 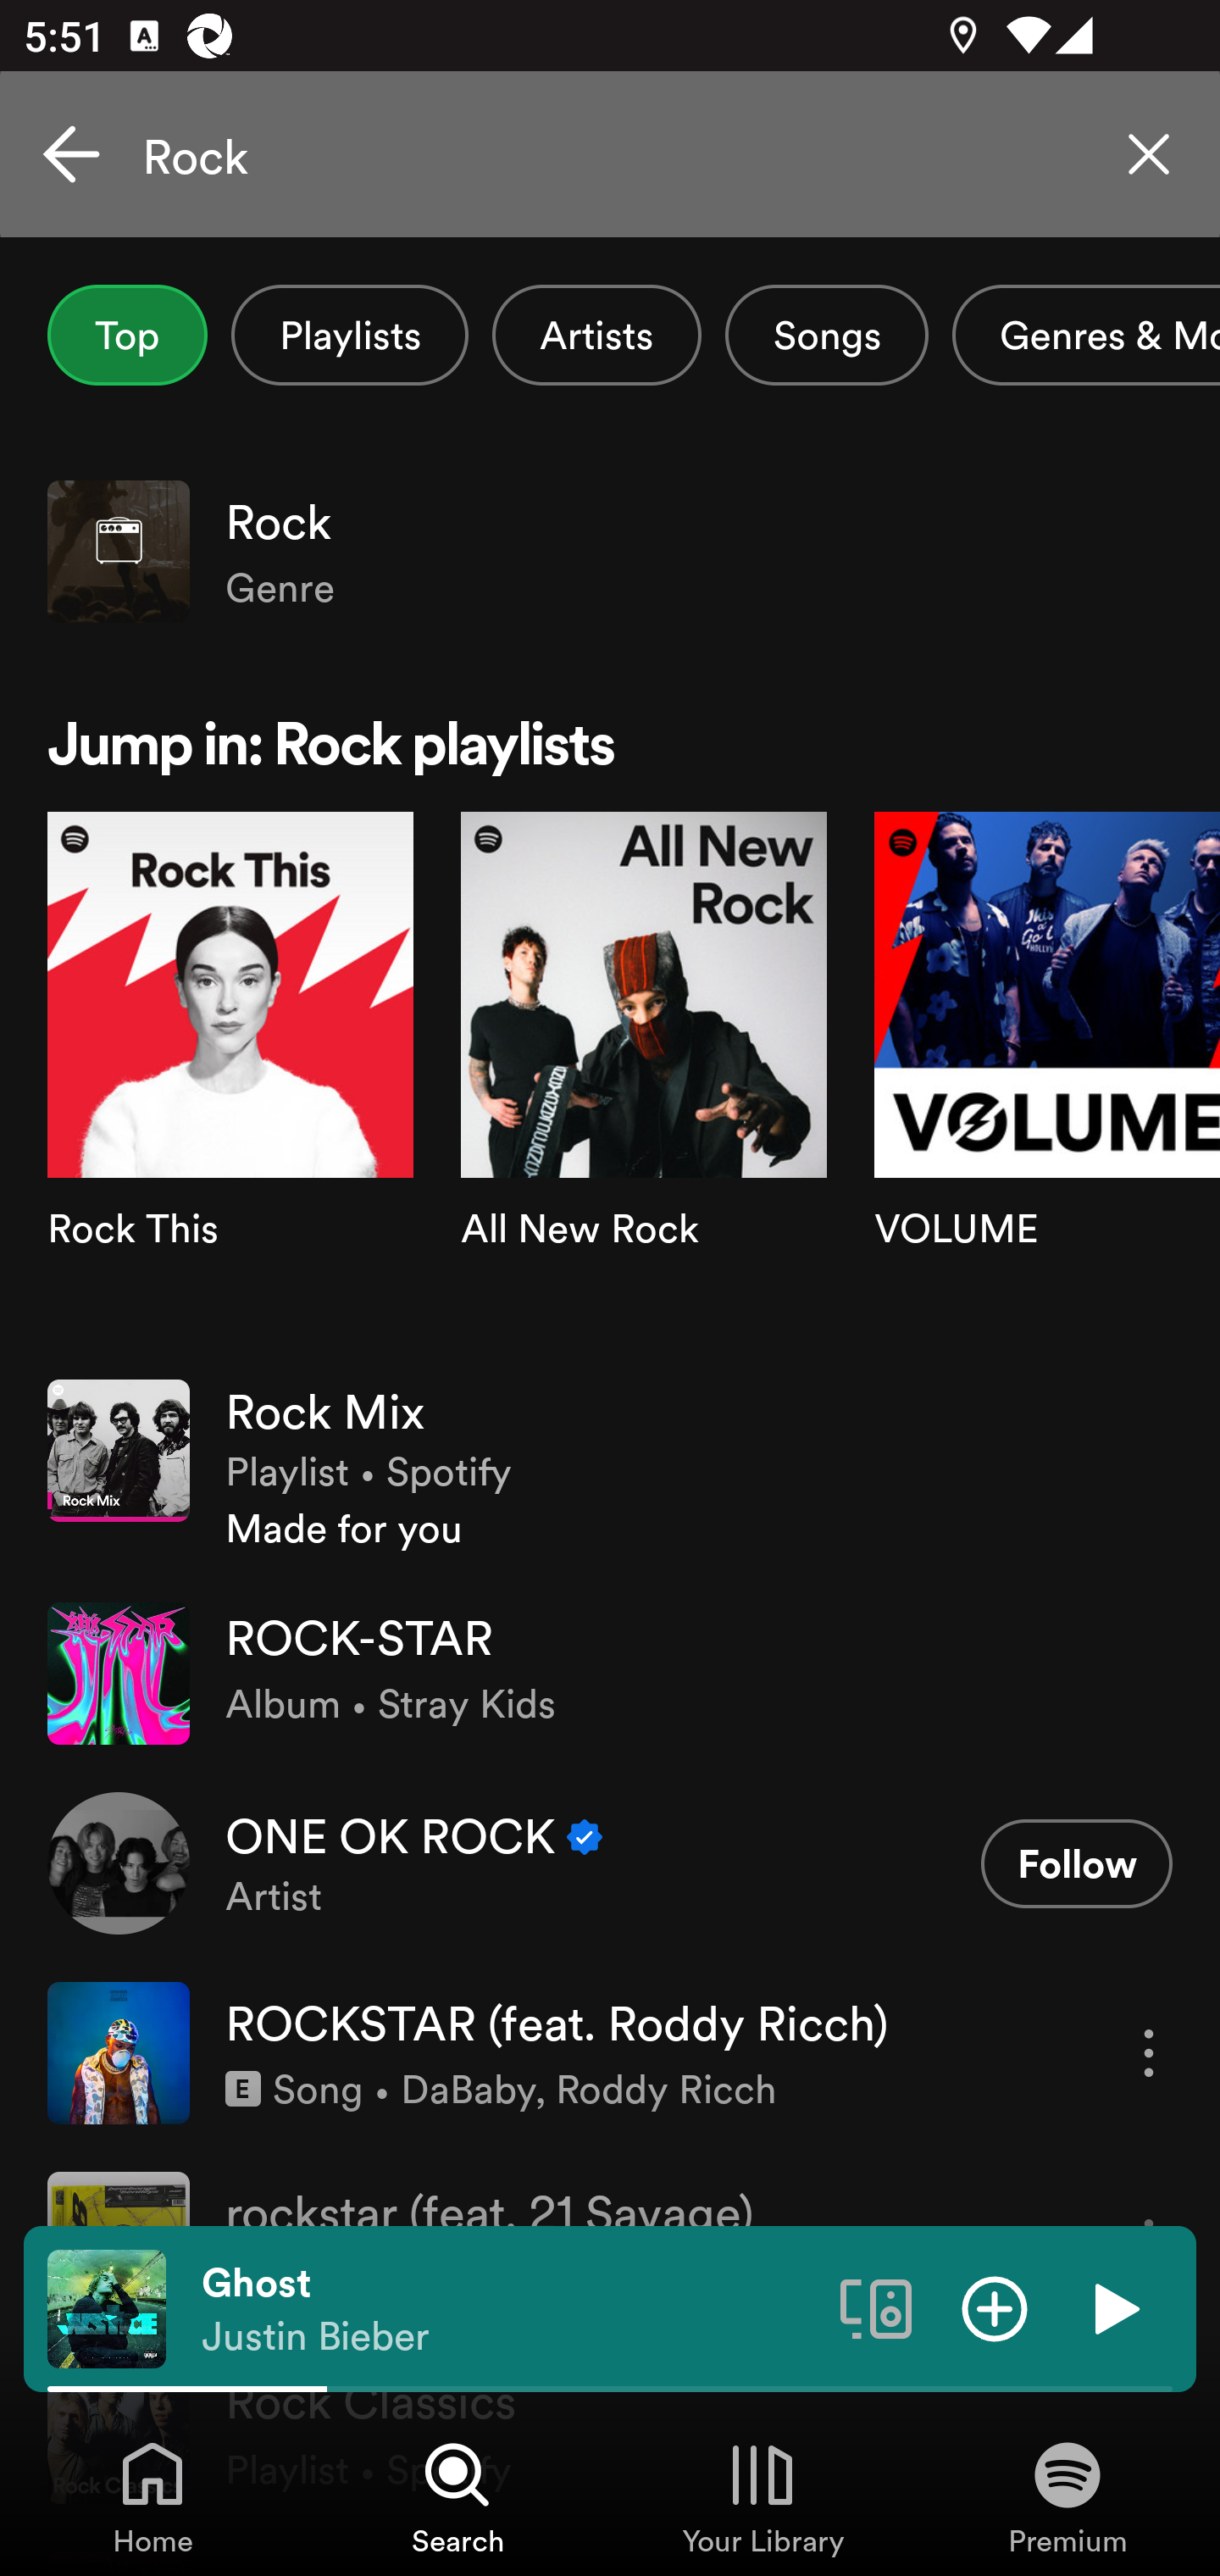 I want to click on Rock Mix Playlist • Spotify Made for you, so click(x=610, y=1467).